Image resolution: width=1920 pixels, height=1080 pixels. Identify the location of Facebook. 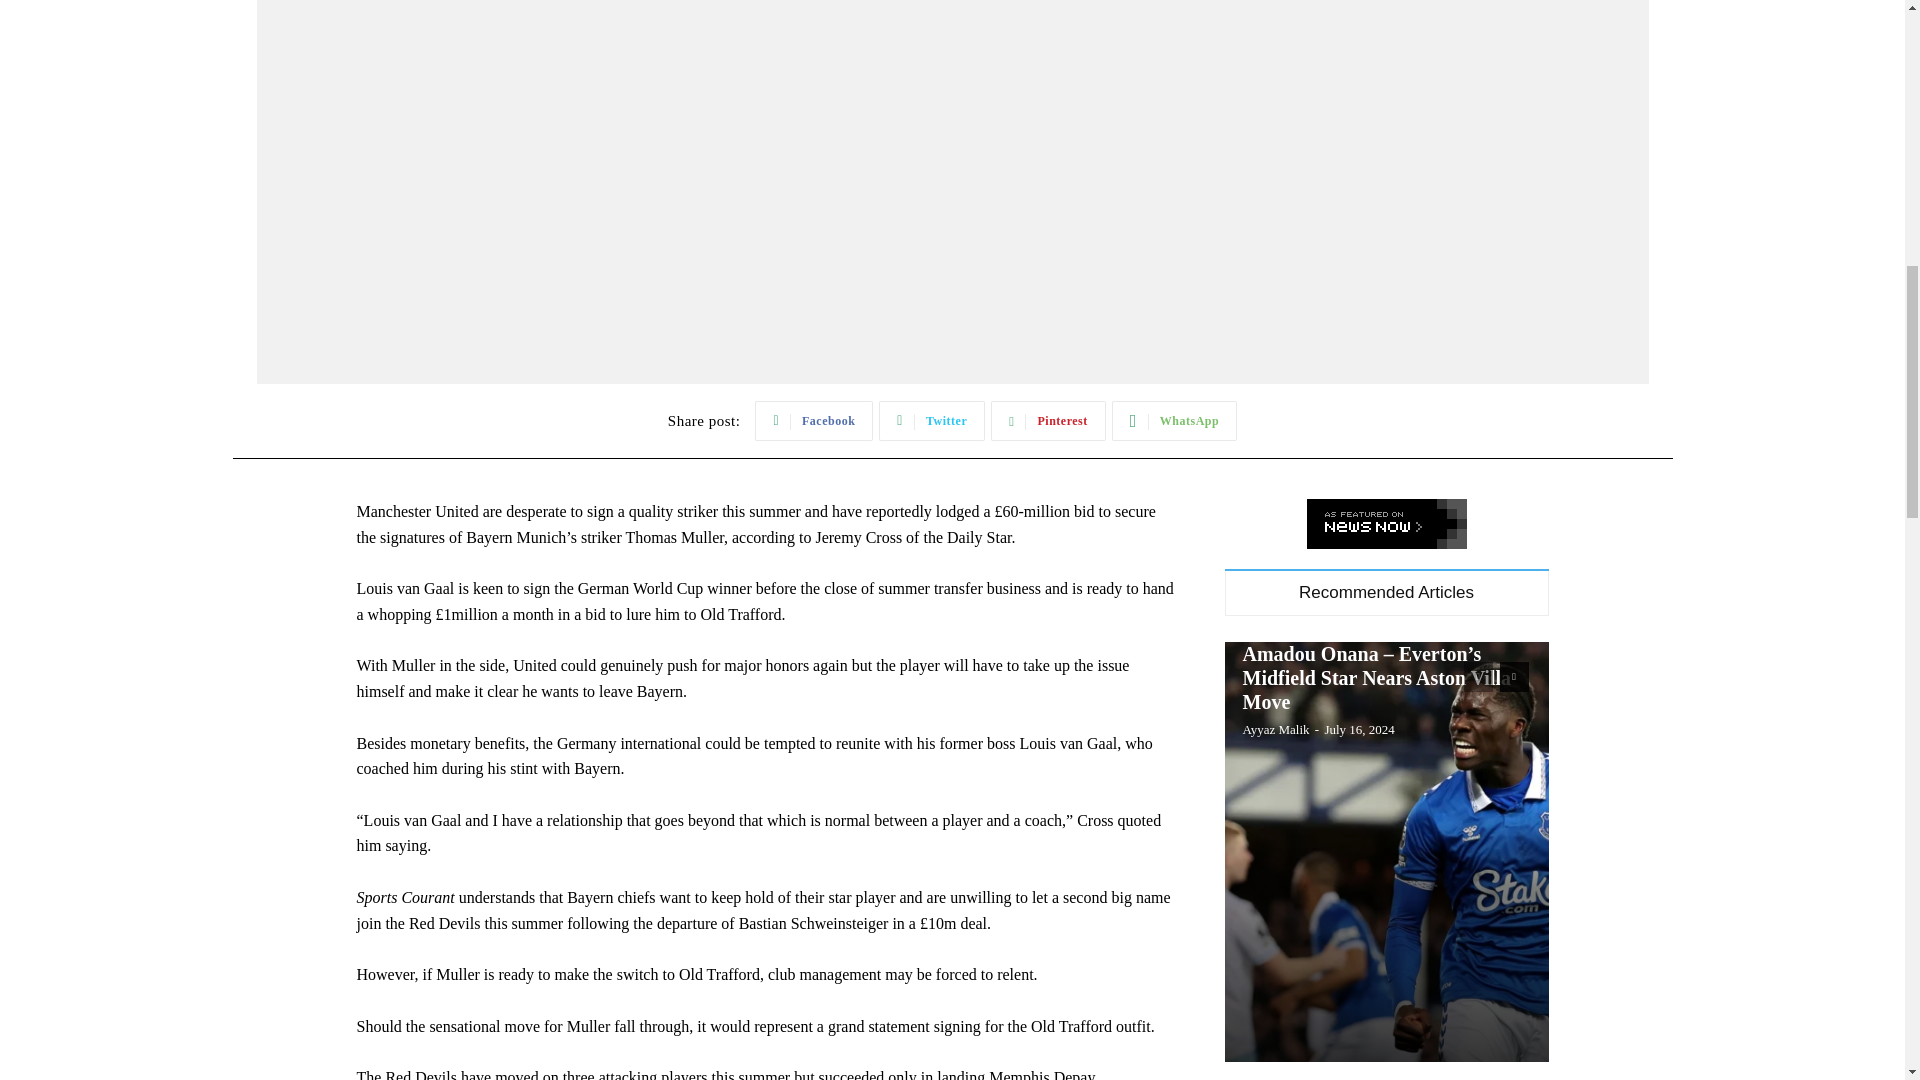
(814, 420).